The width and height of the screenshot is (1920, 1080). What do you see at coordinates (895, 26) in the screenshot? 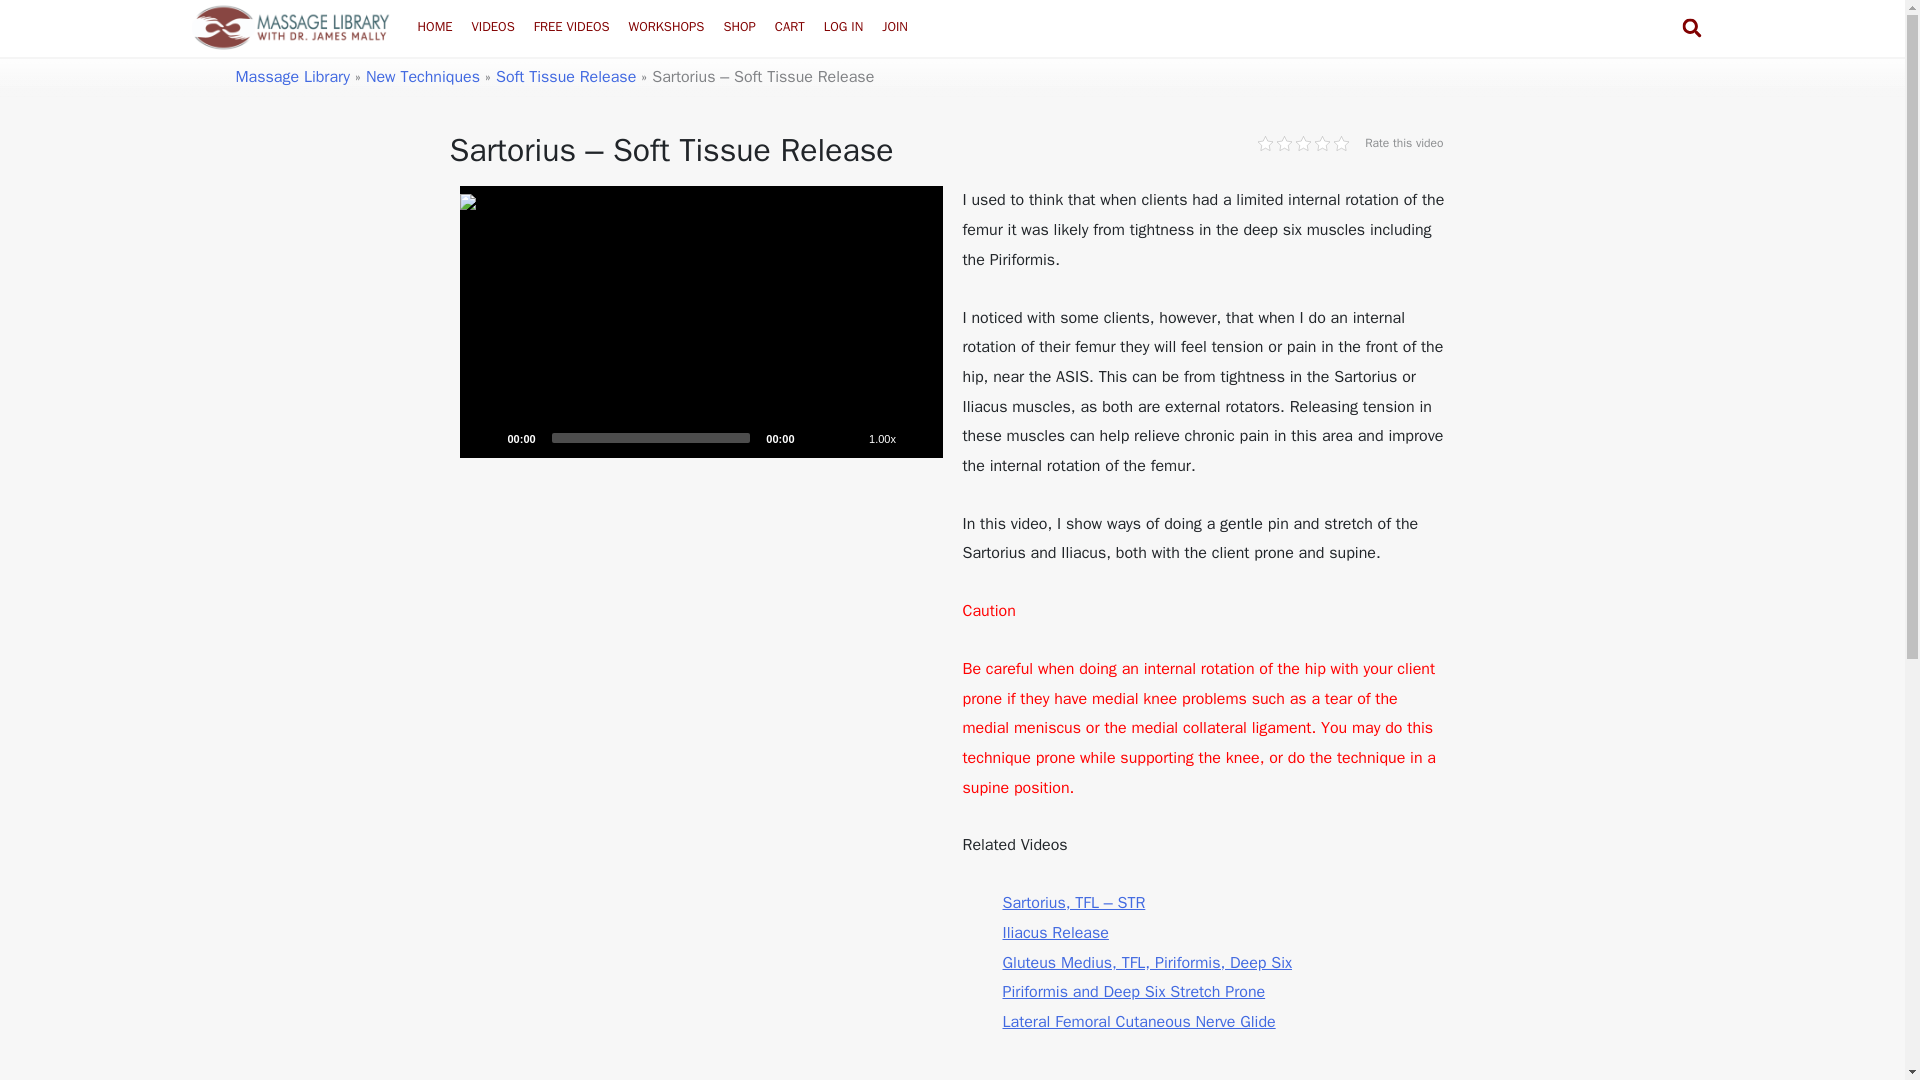
I see `JOIN` at bounding box center [895, 26].